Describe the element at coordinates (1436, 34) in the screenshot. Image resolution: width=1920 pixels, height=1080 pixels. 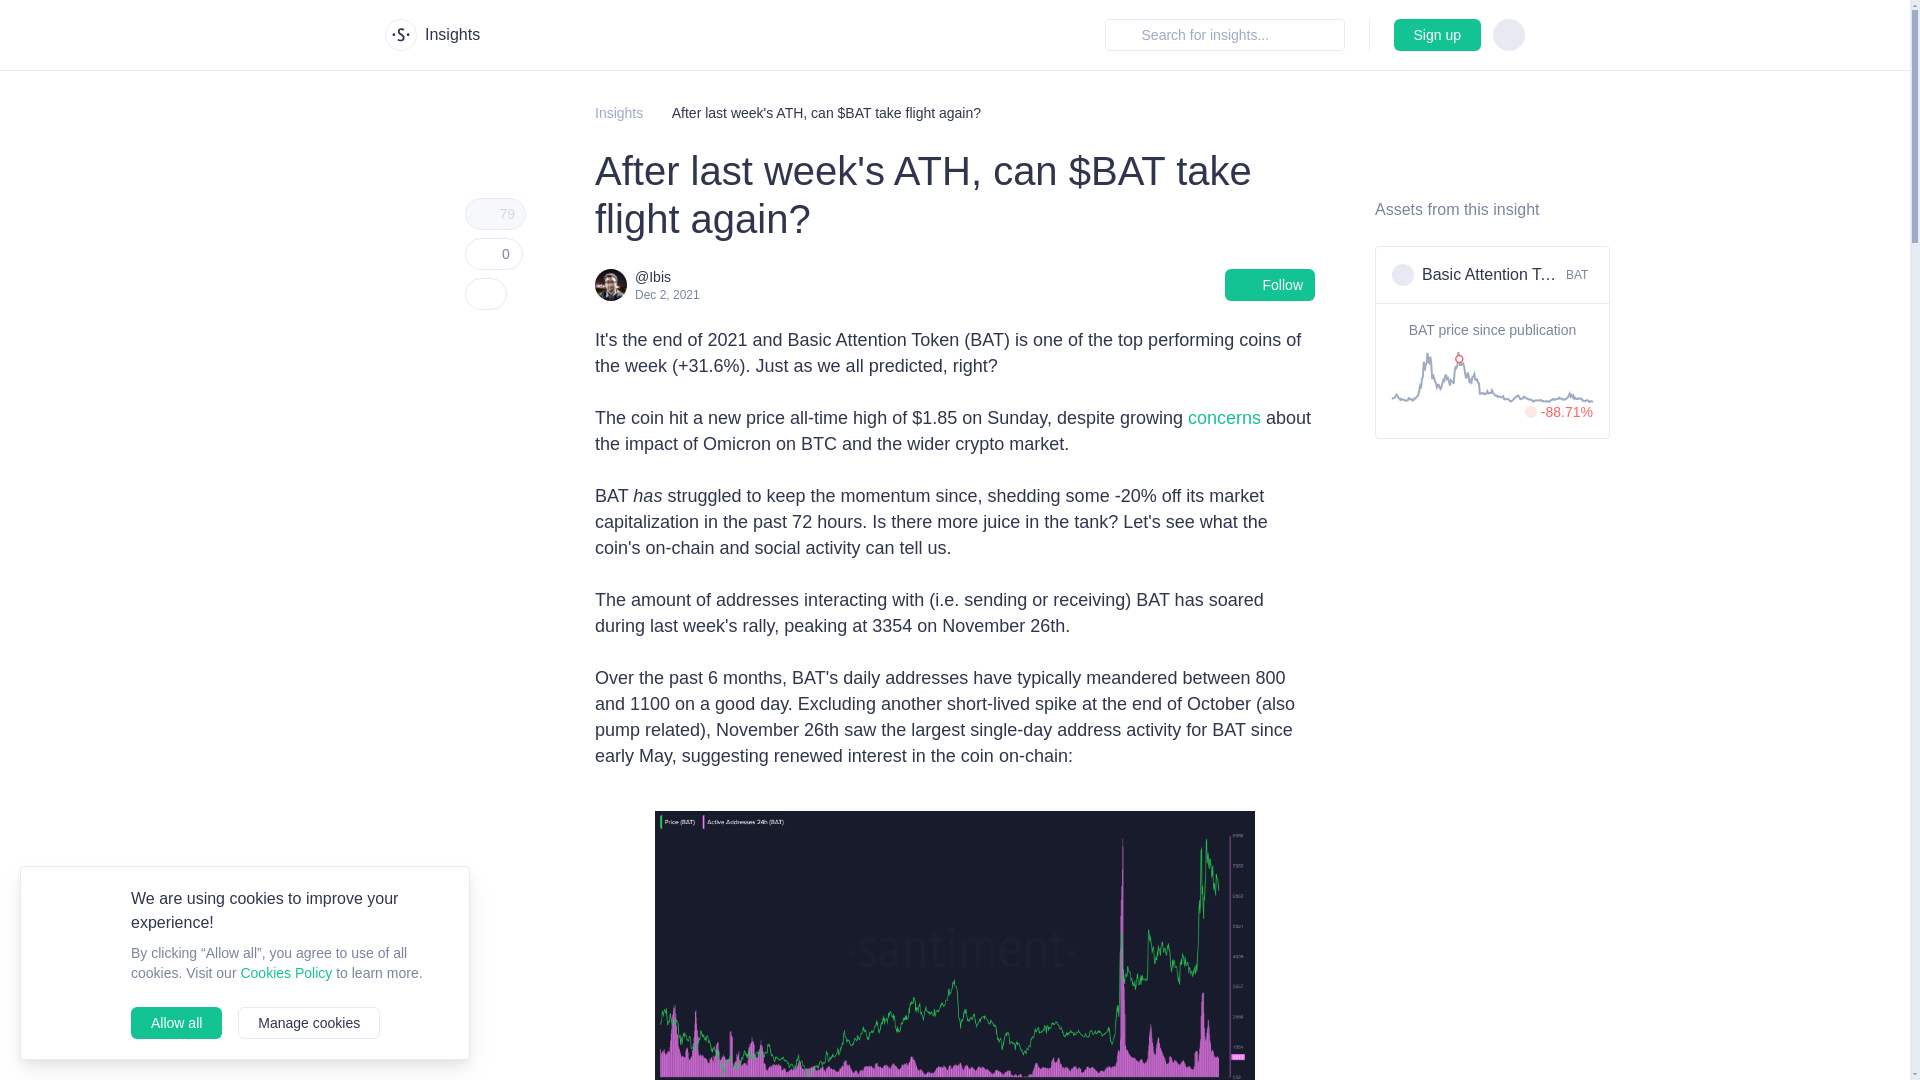
I see `Sign up` at that location.